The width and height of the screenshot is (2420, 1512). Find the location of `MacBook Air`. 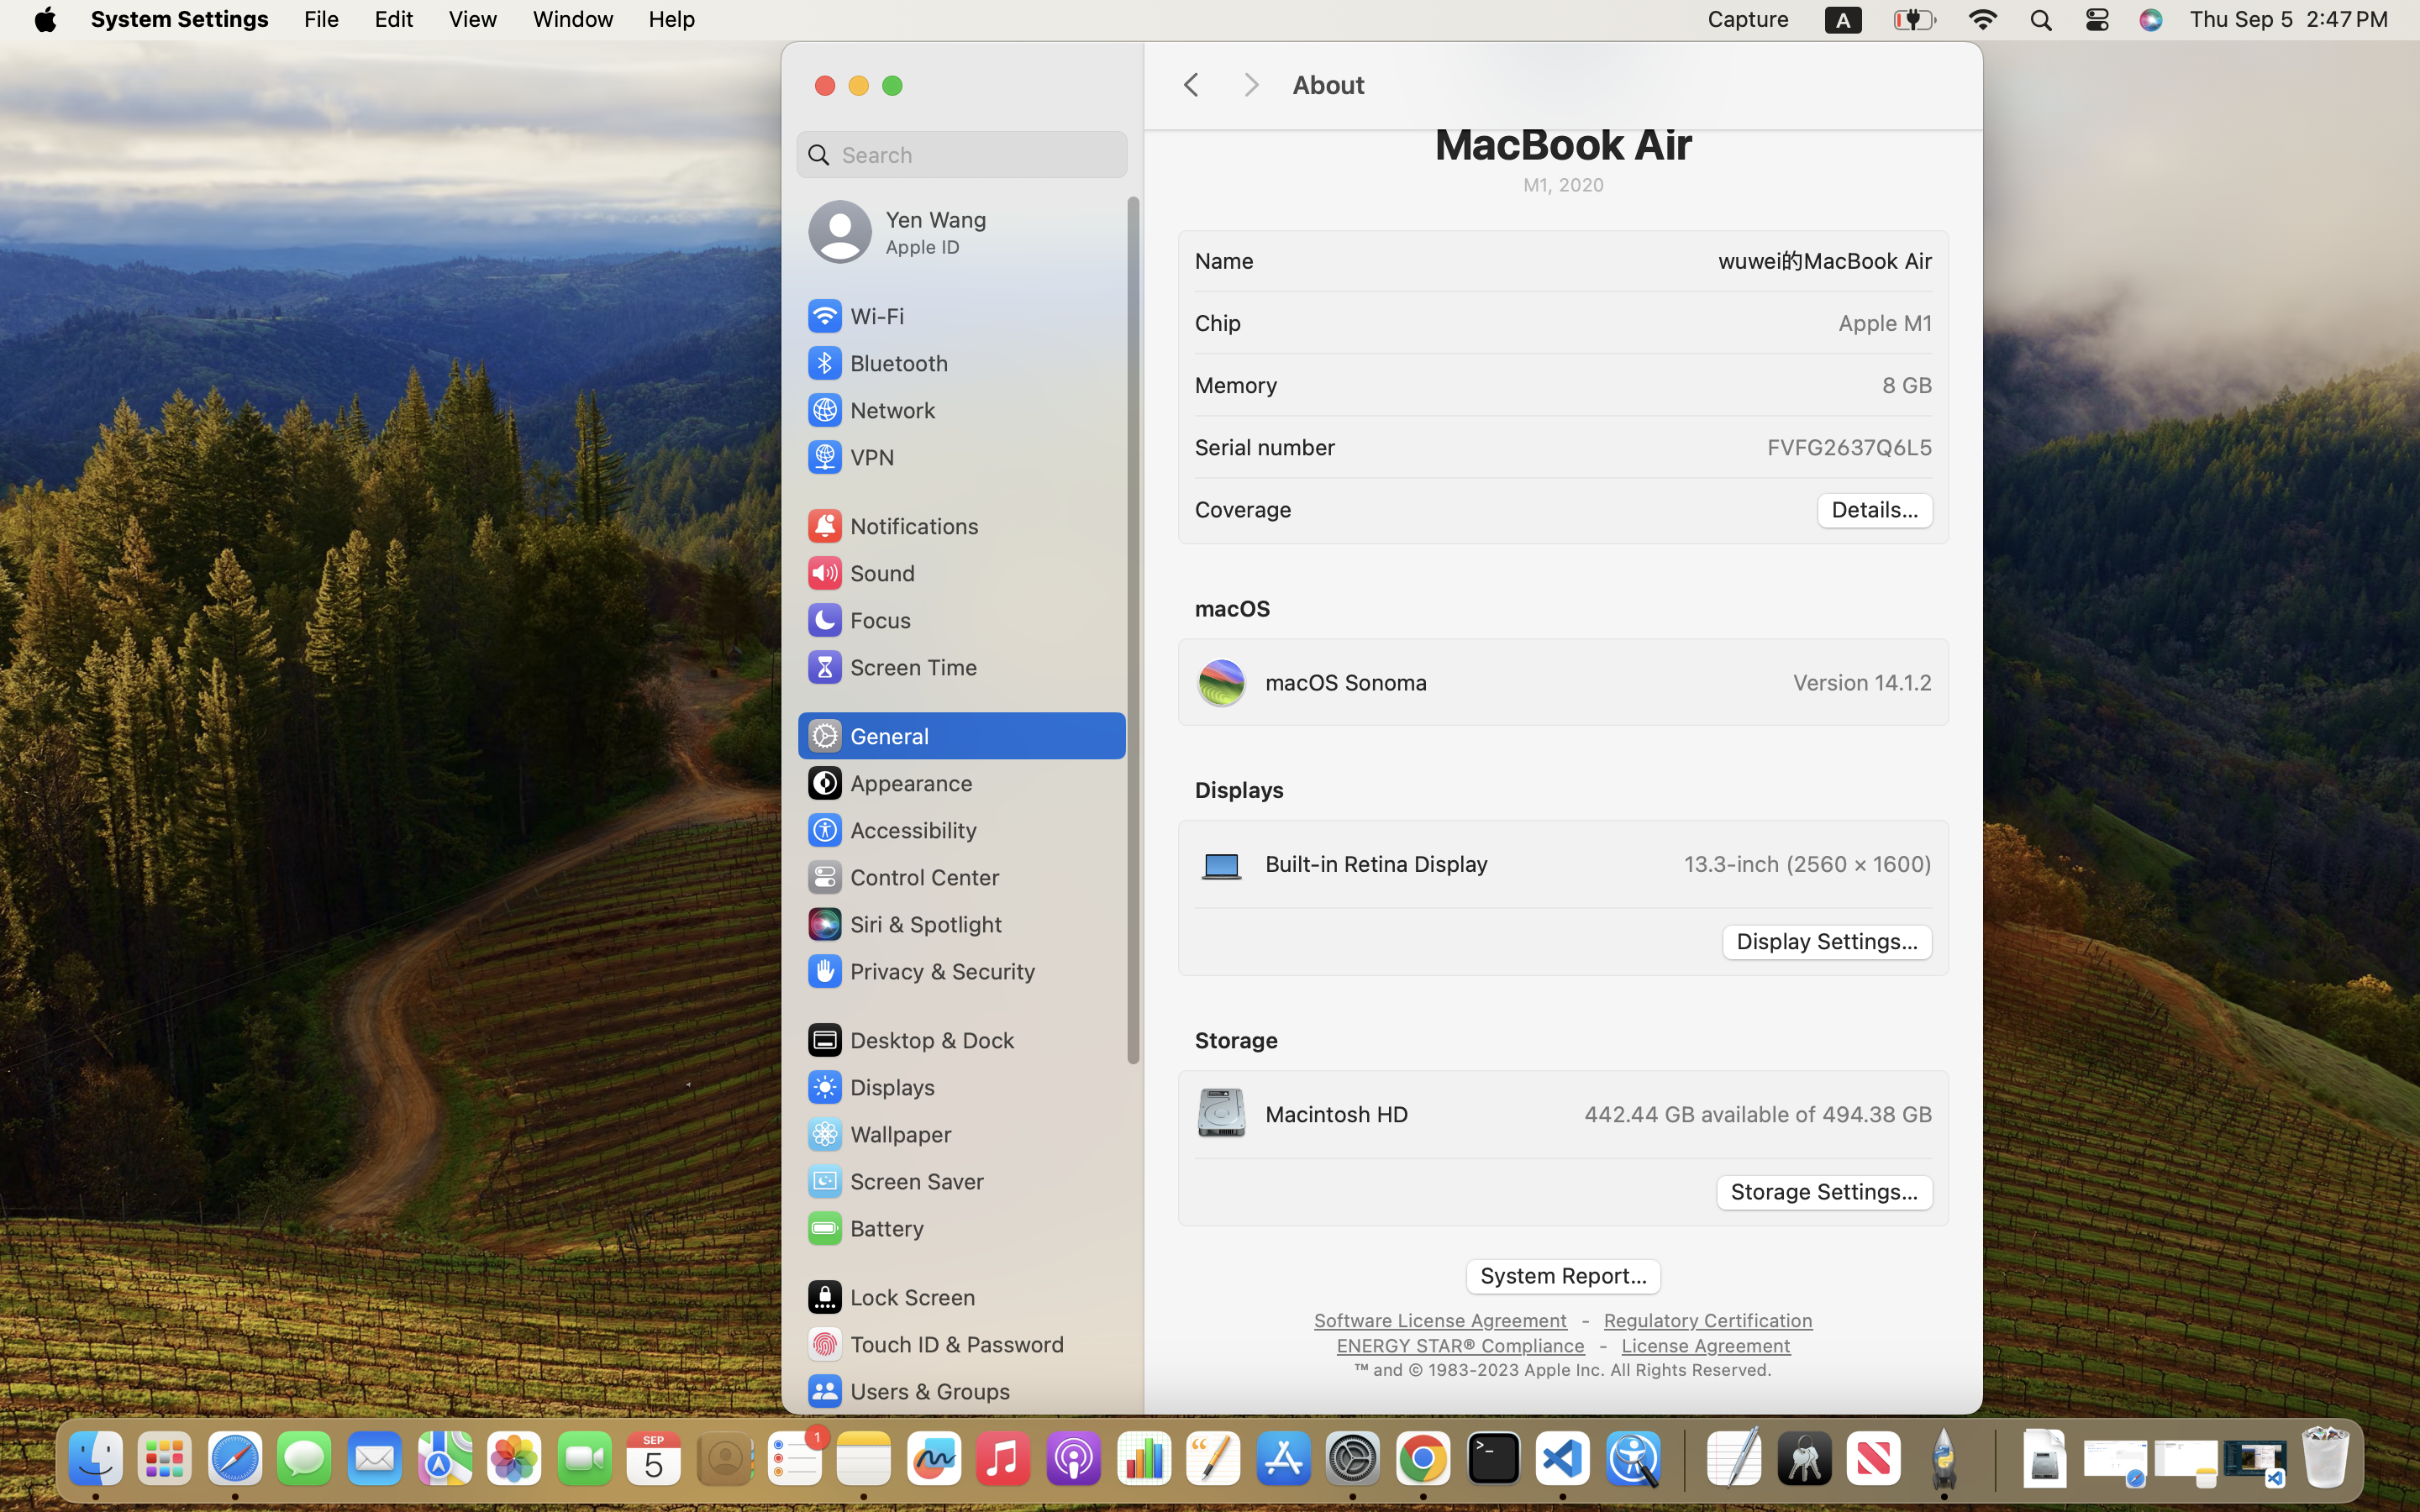

MacBook Air is located at coordinates (1563, 144).